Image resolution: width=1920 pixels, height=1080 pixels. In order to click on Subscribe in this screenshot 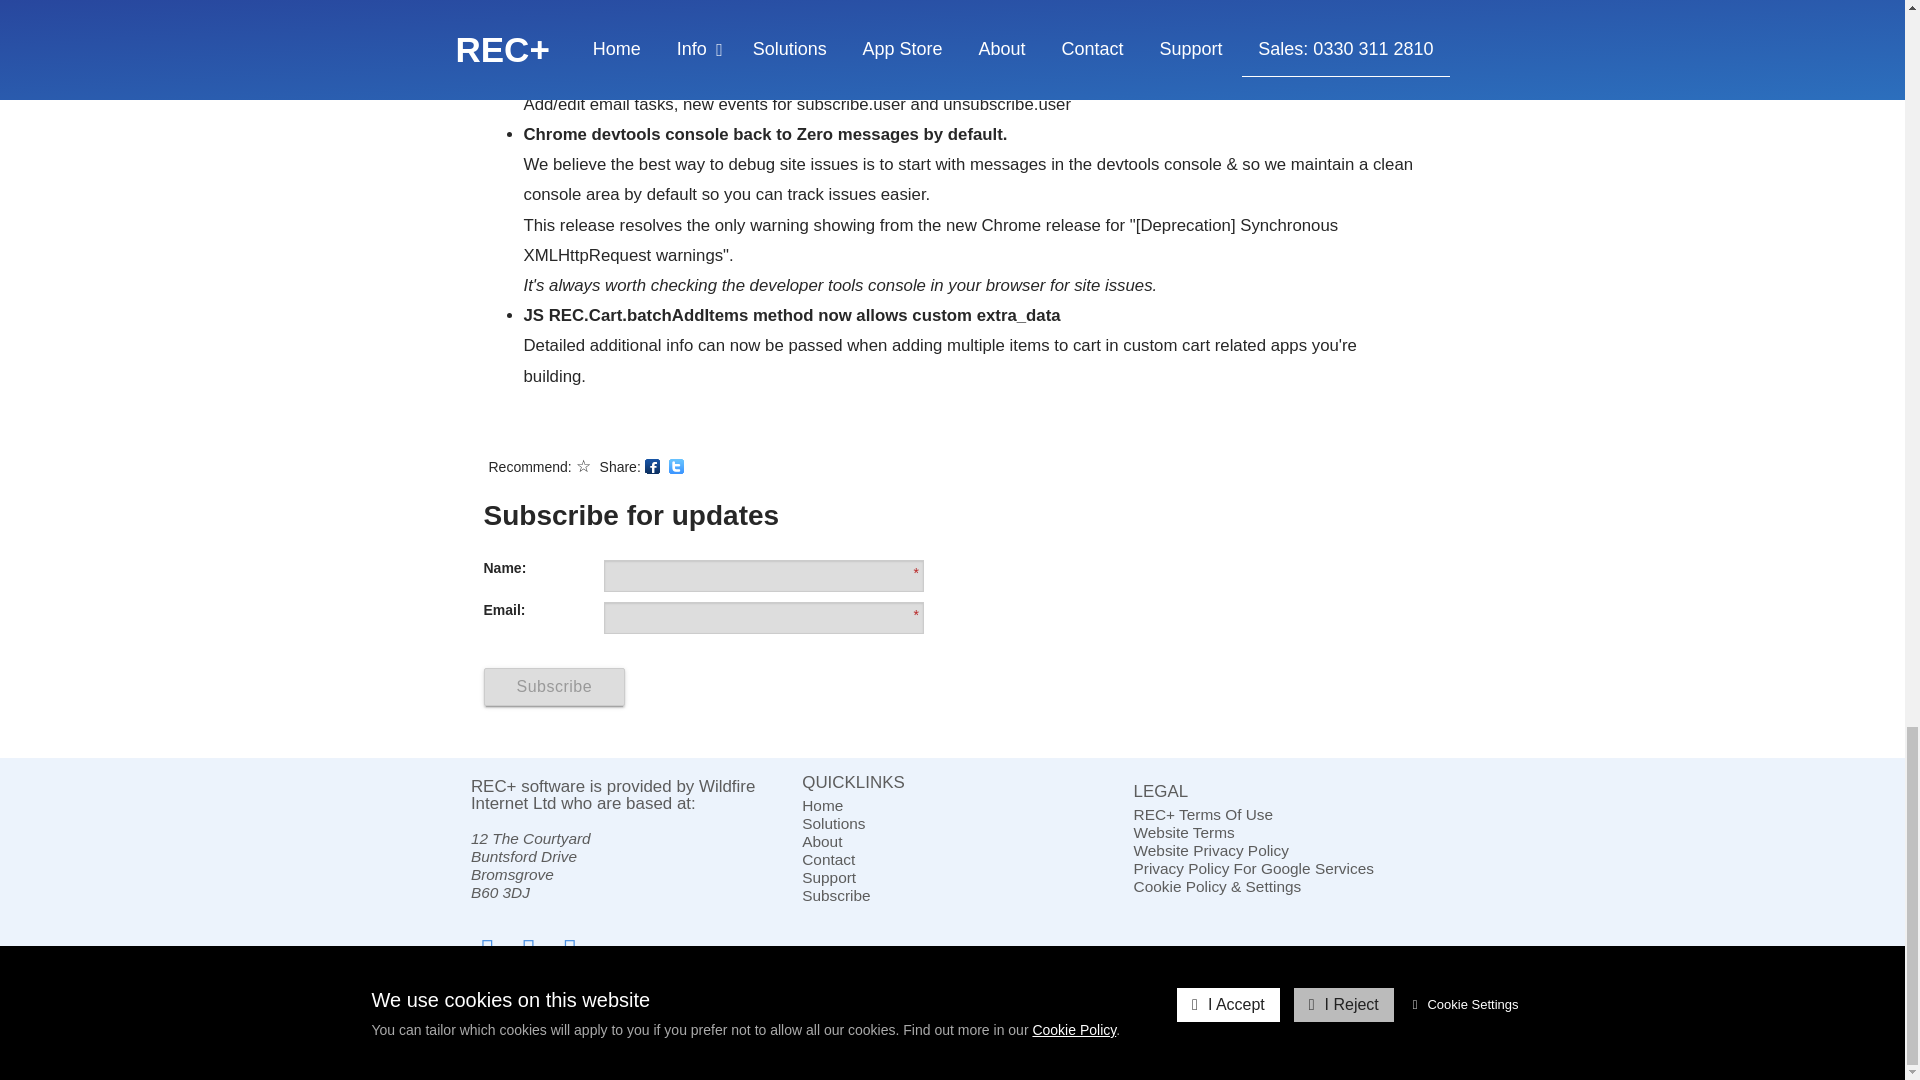, I will do `click(554, 687)`.